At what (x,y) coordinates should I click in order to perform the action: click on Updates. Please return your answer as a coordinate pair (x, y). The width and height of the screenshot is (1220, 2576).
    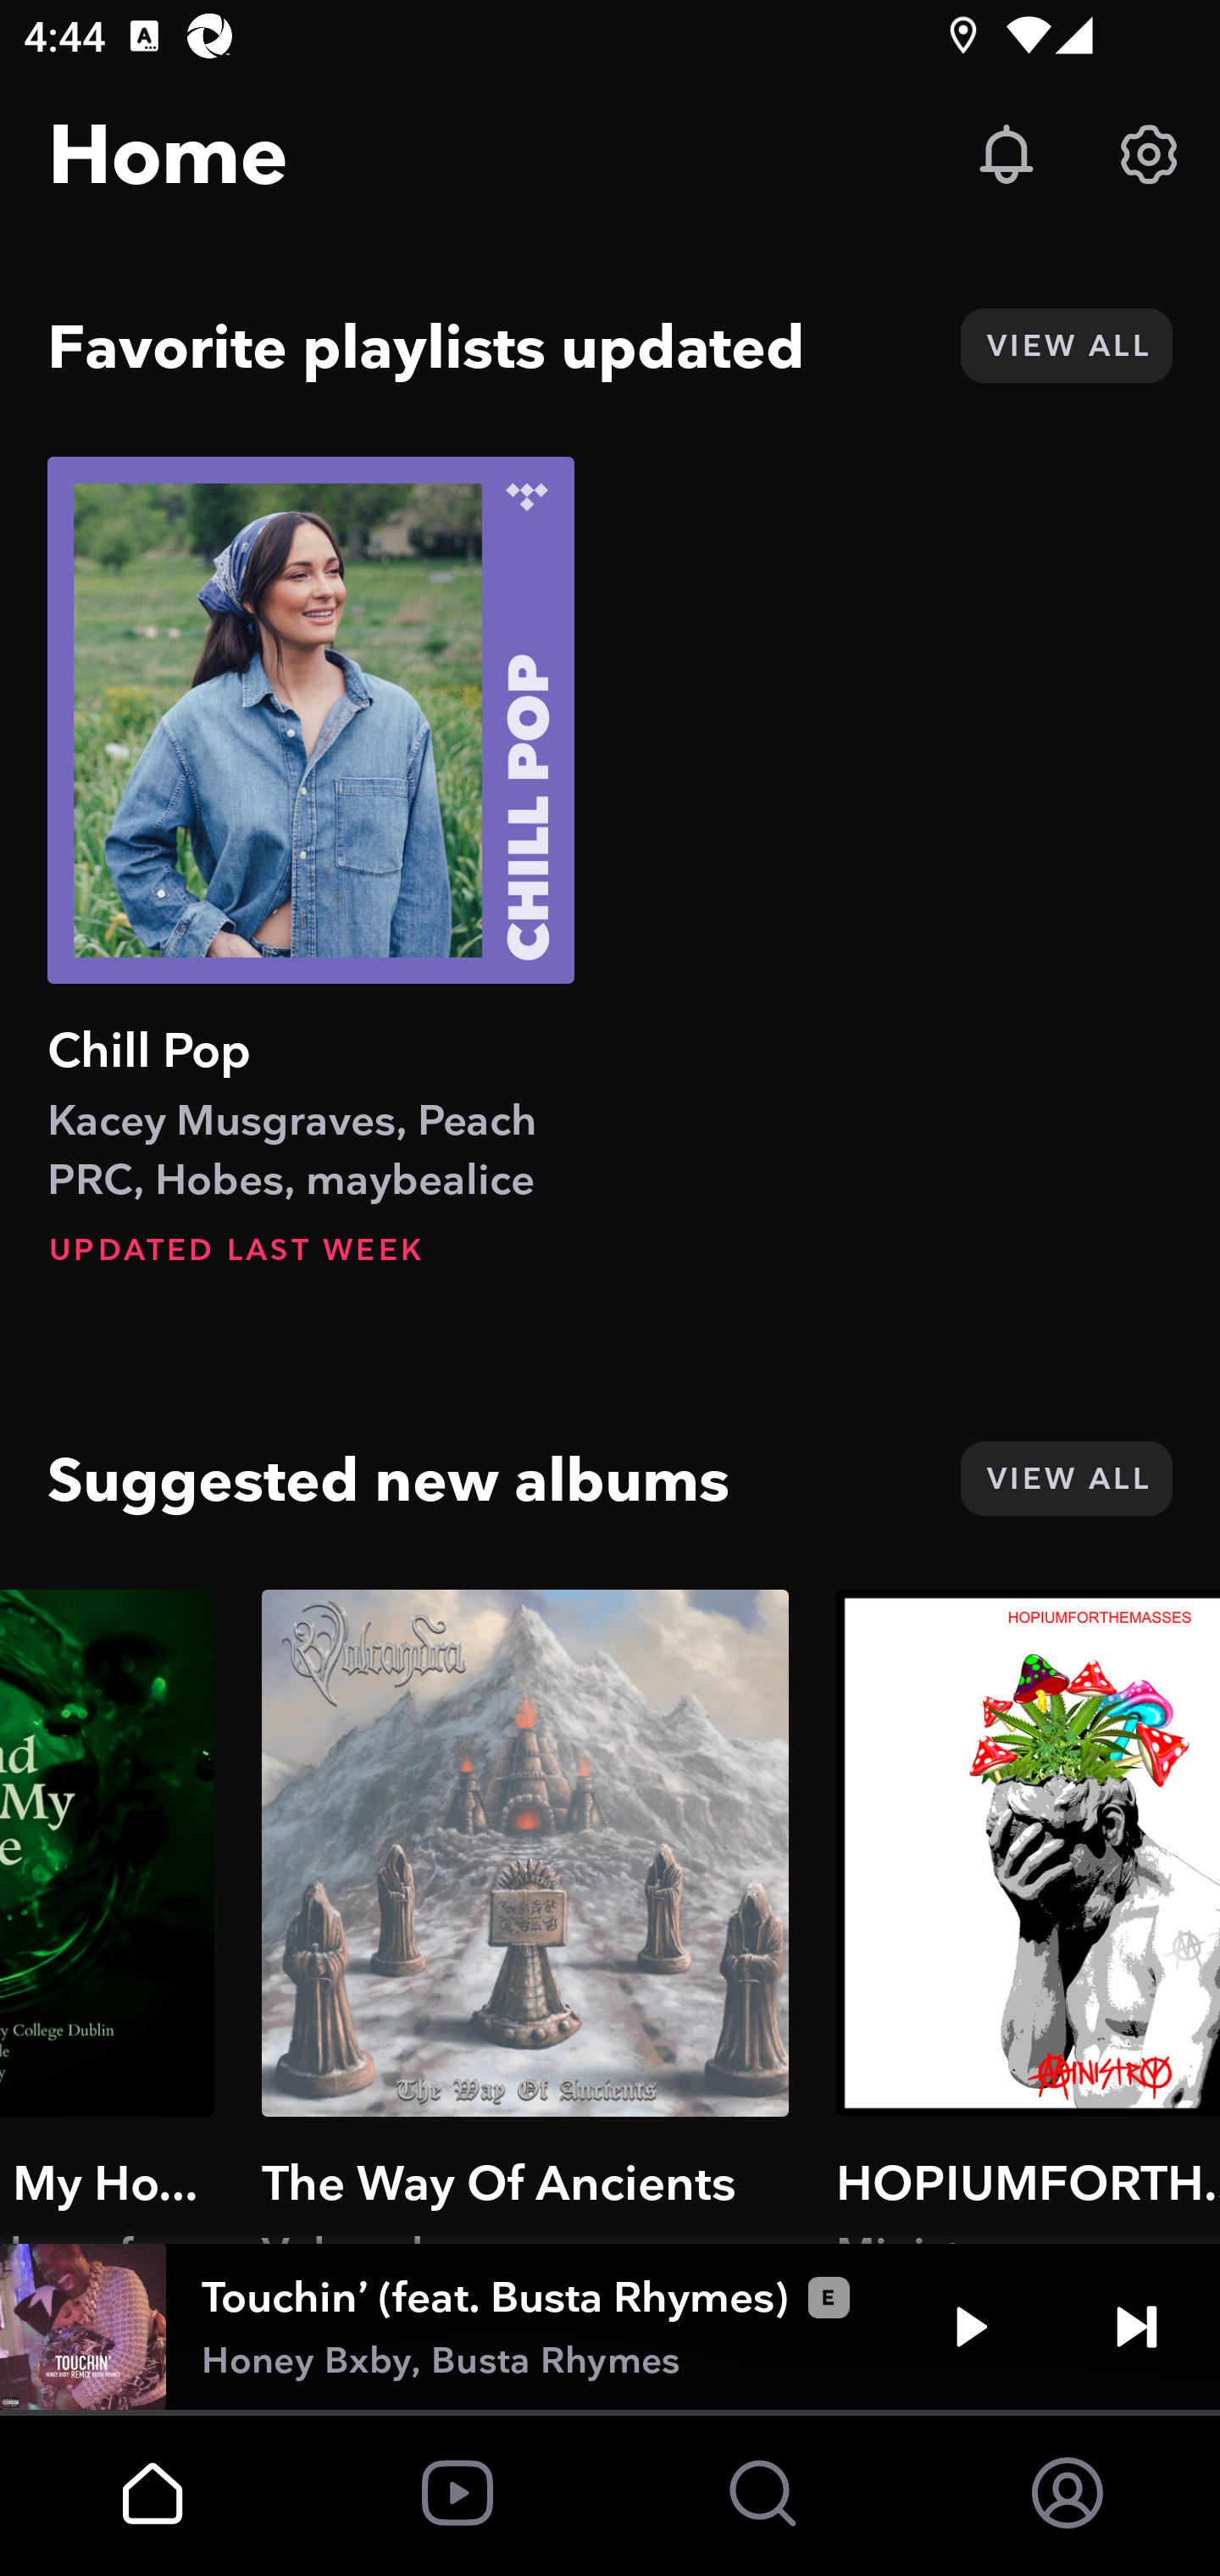
    Looking at the image, I should click on (1006, 154).